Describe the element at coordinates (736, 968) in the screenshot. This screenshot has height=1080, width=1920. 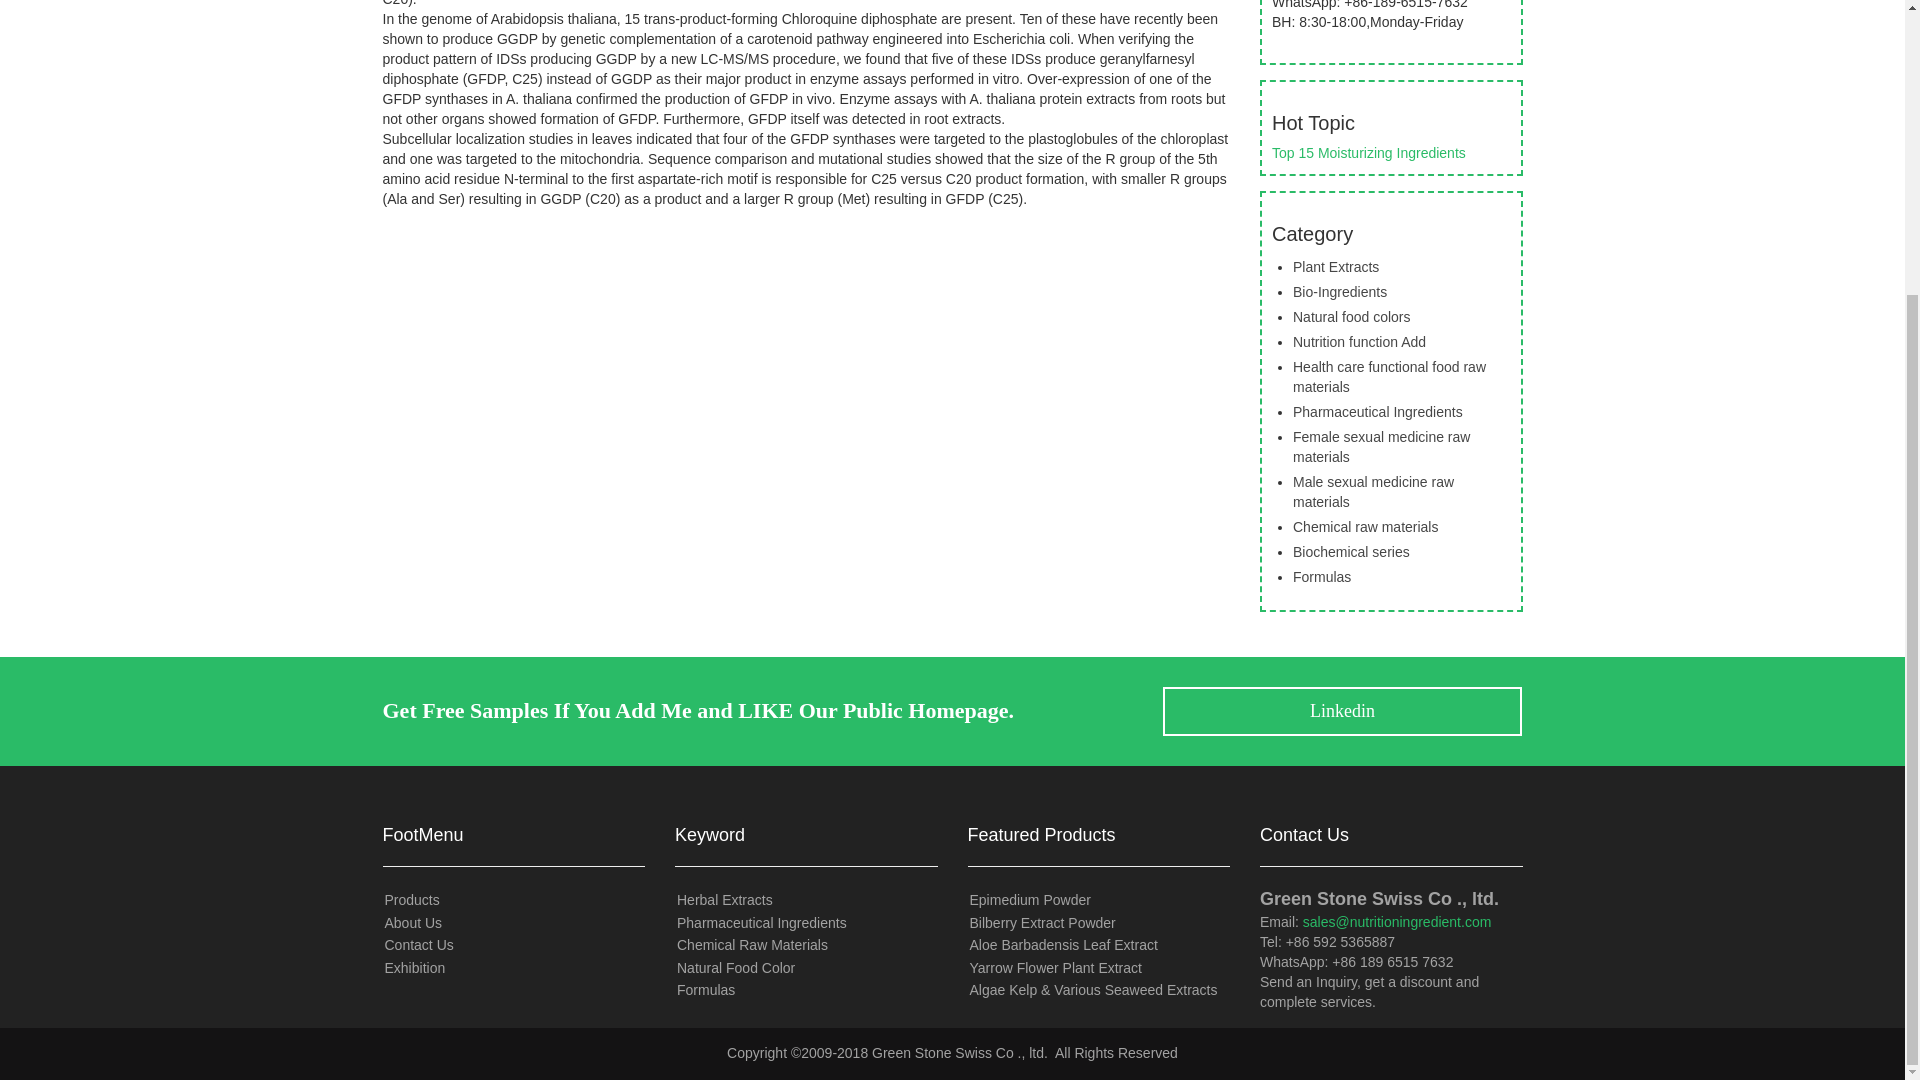
I see `Natural Food Color` at that location.